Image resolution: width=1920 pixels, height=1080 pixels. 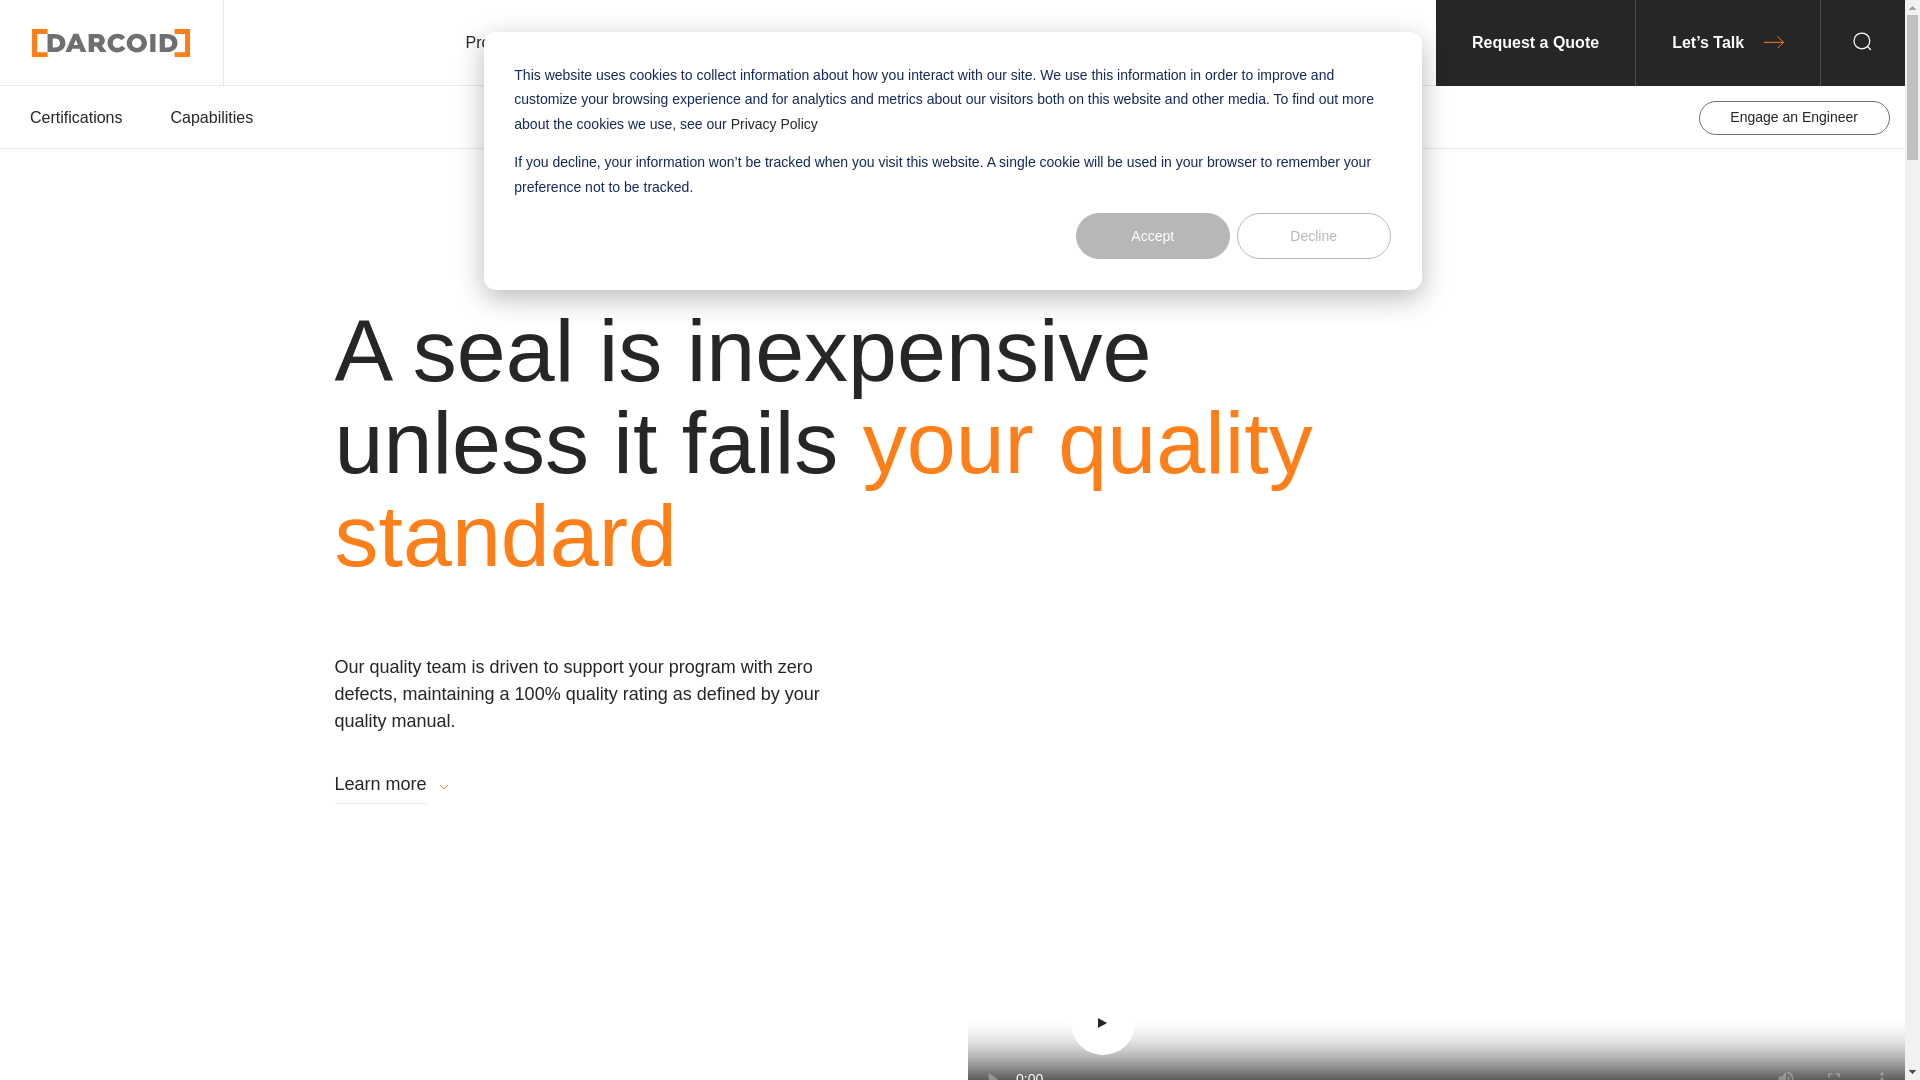 What do you see at coordinates (1536, 43) in the screenshot?
I see `Request a Quote` at bounding box center [1536, 43].